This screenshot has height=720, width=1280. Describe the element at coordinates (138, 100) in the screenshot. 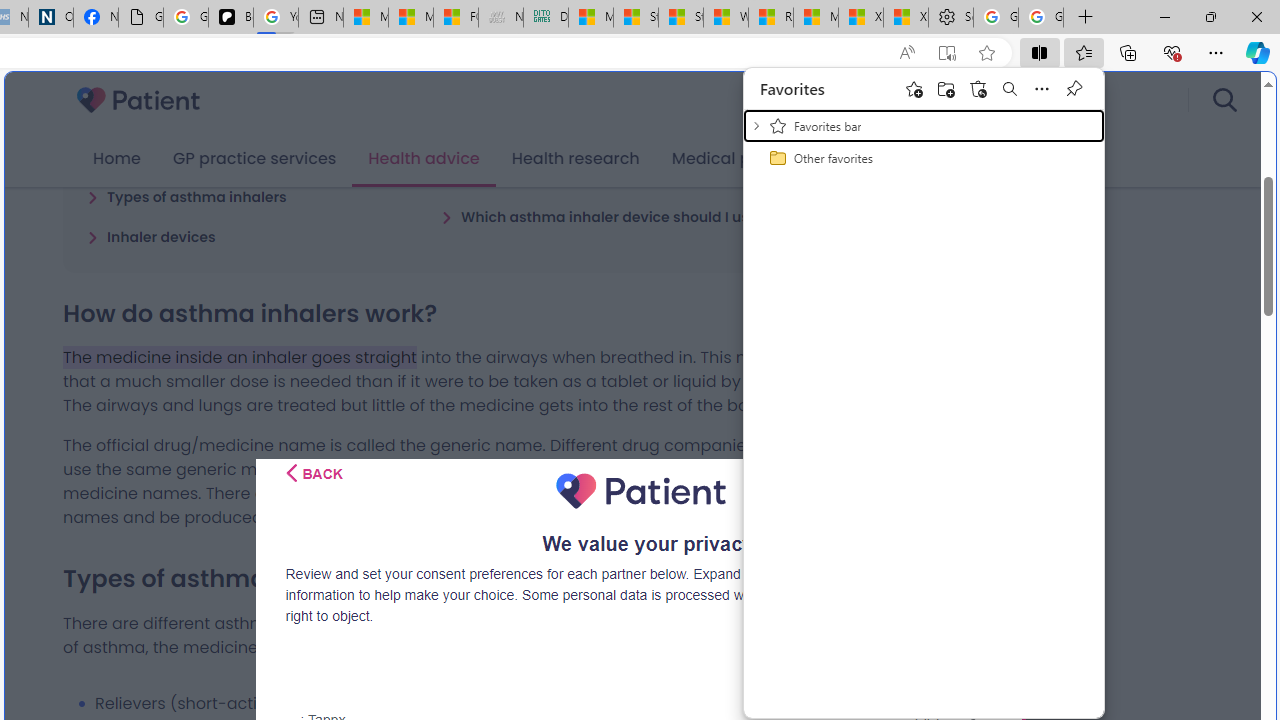

I see `Patient 3.0` at that location.